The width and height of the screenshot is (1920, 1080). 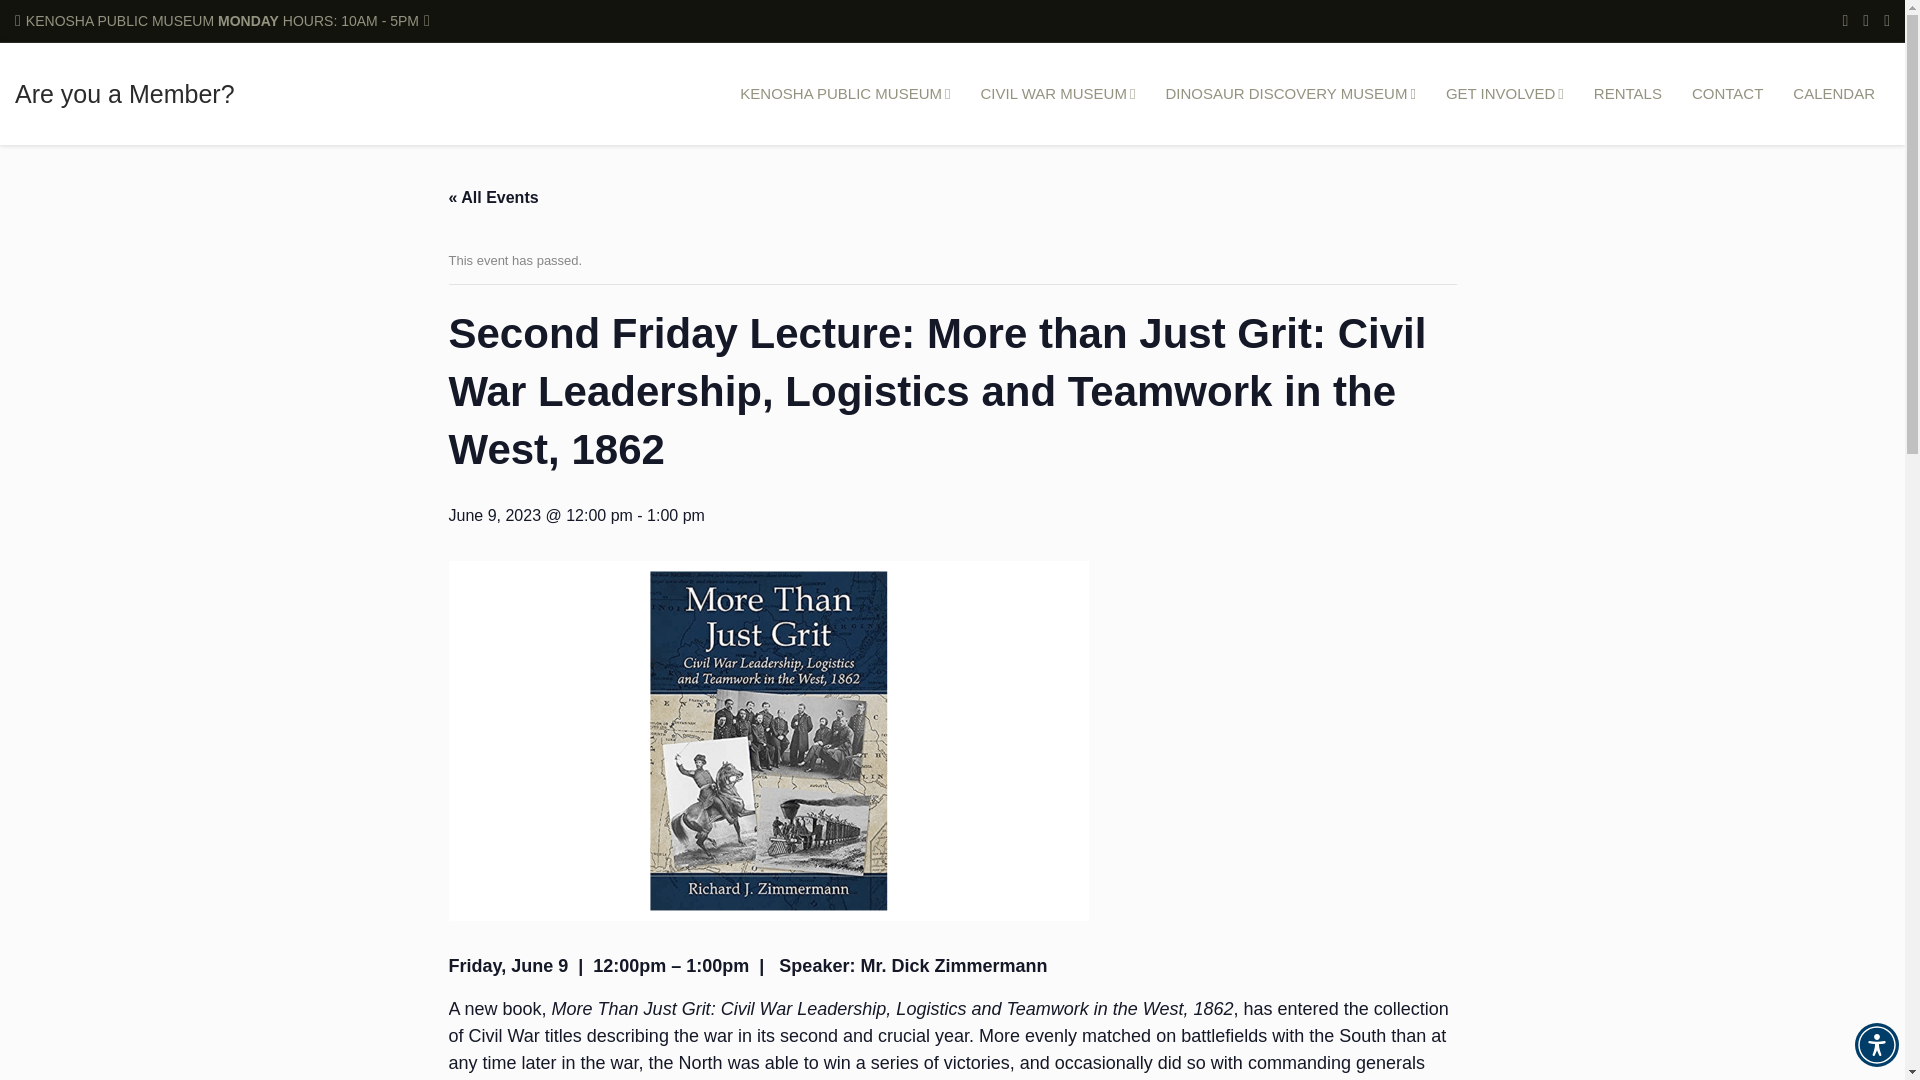 I want to click on Are you a Member?, so click(x=124, y=94).